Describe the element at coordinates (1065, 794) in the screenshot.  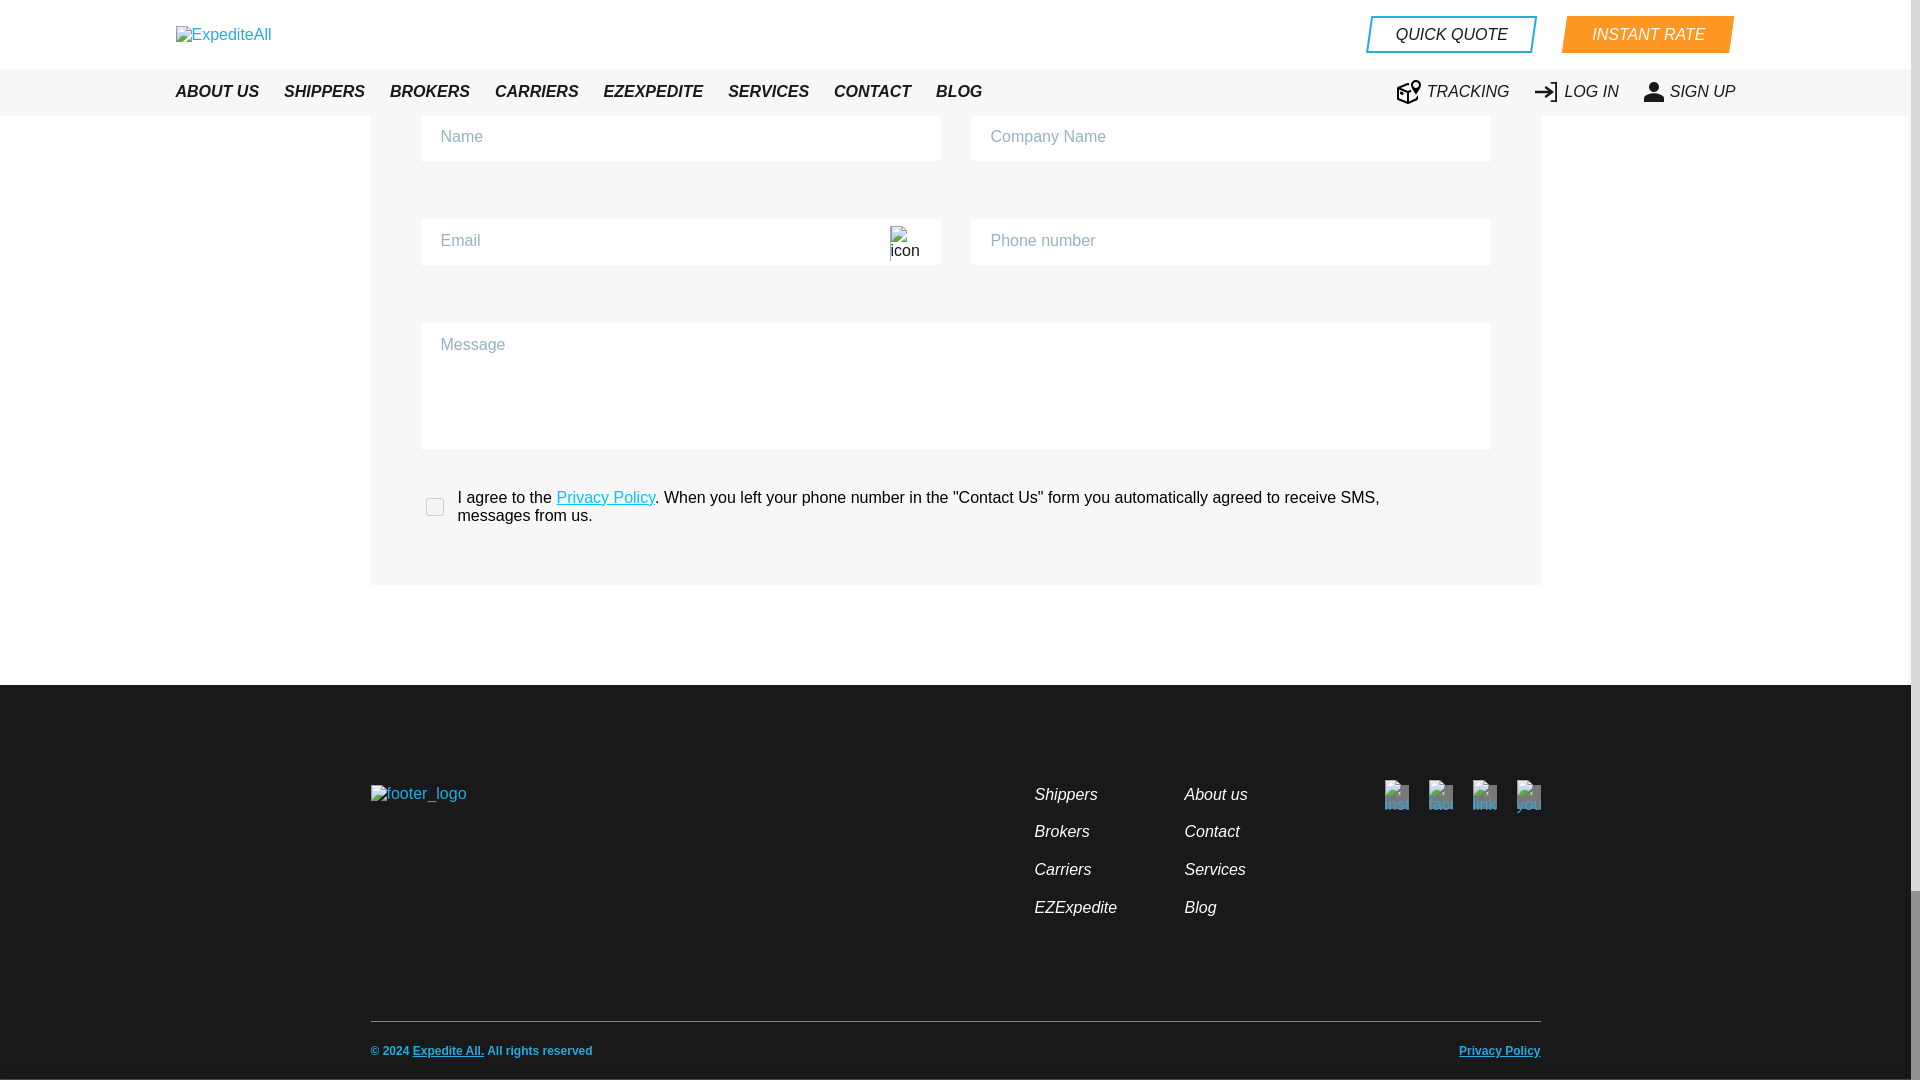
I see `Shippers` at that location.